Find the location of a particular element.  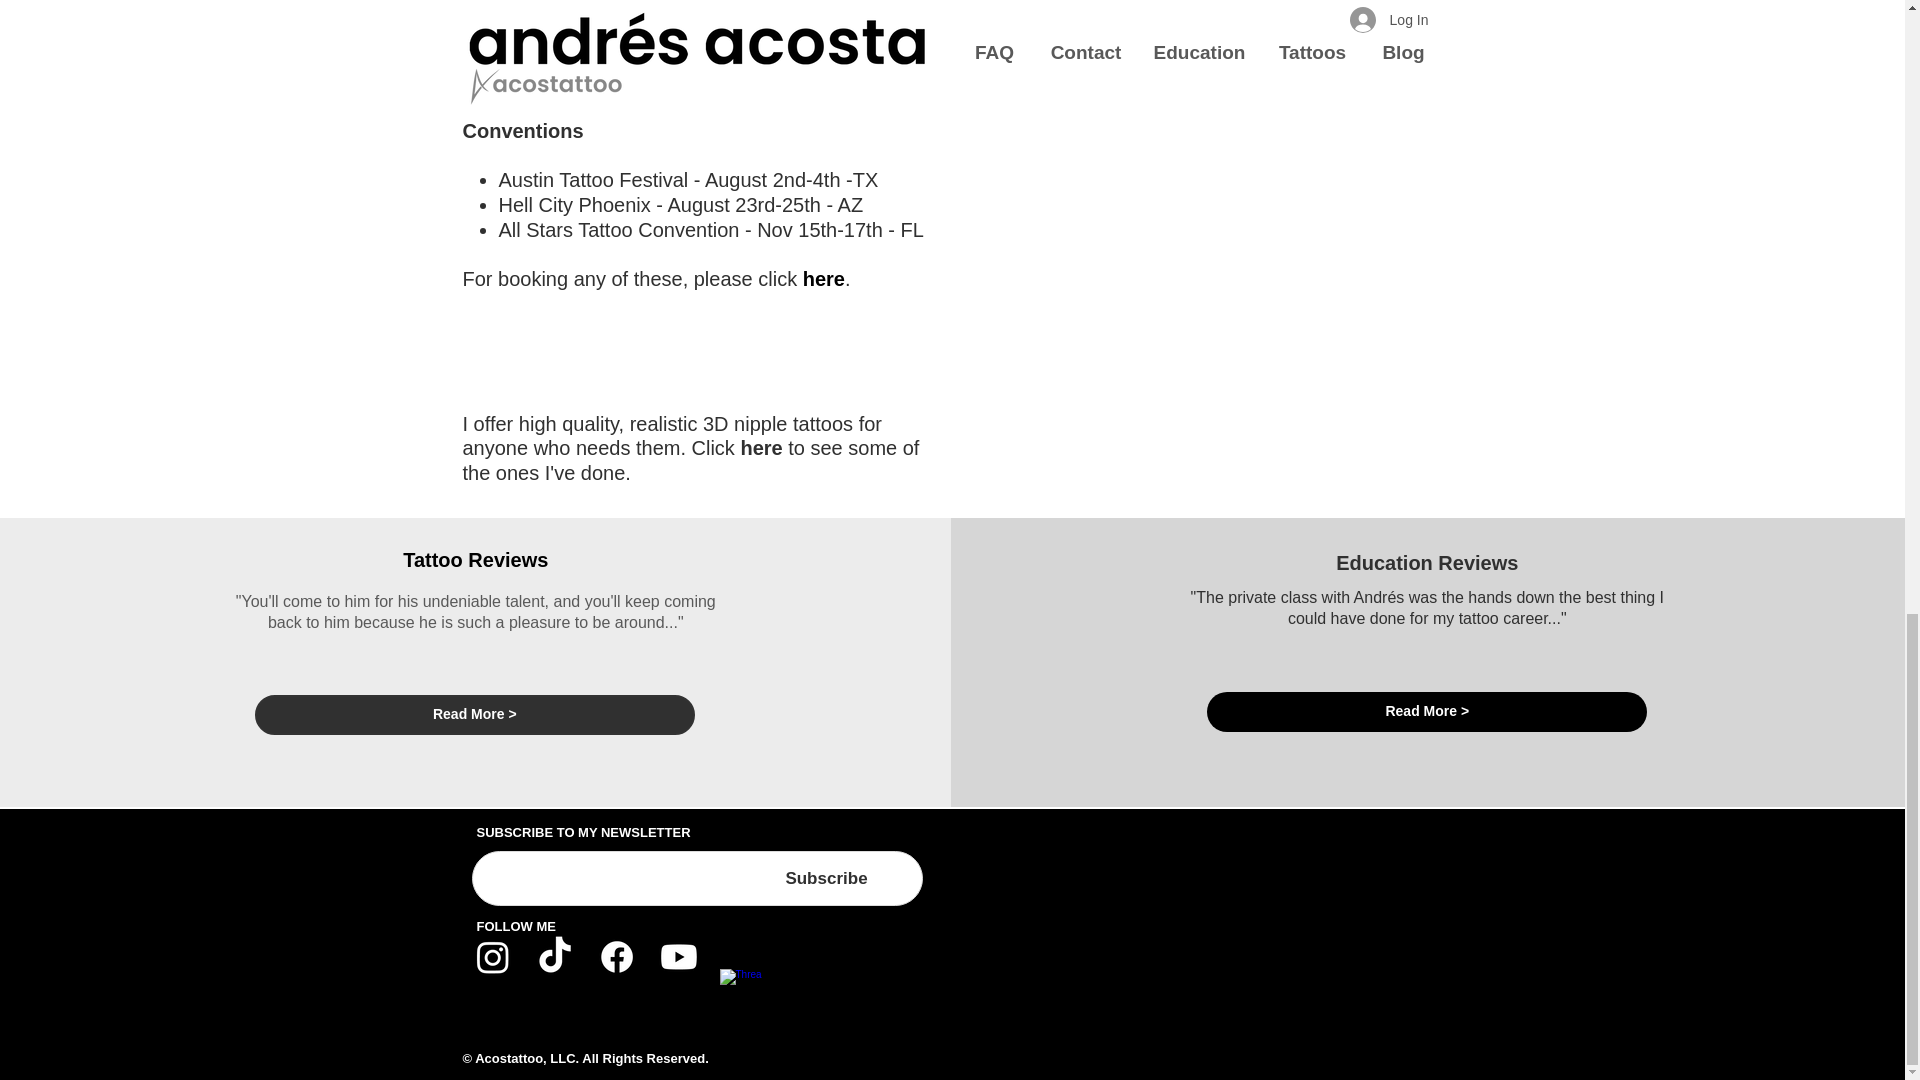

Subscribe is located at coordinates (826, 878).